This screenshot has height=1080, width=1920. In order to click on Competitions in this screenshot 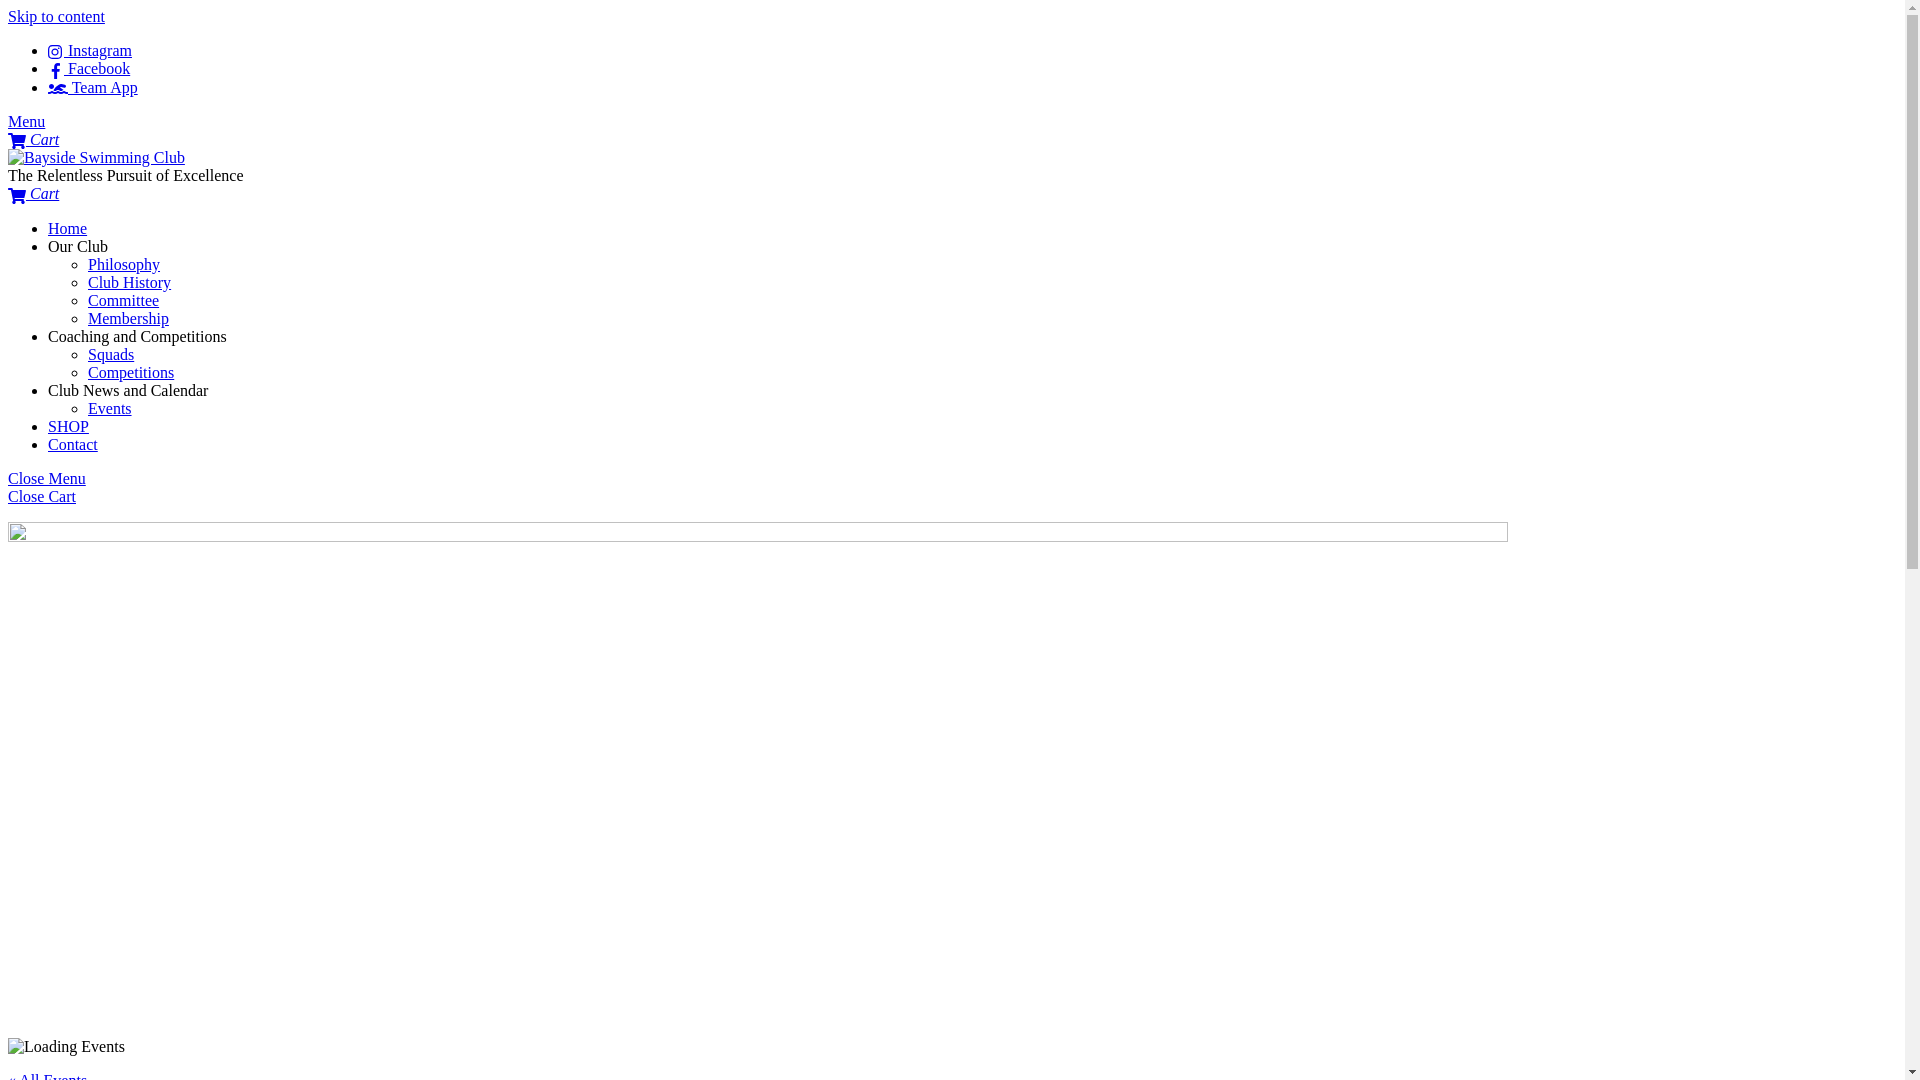, I will do `click(131, 372)`.